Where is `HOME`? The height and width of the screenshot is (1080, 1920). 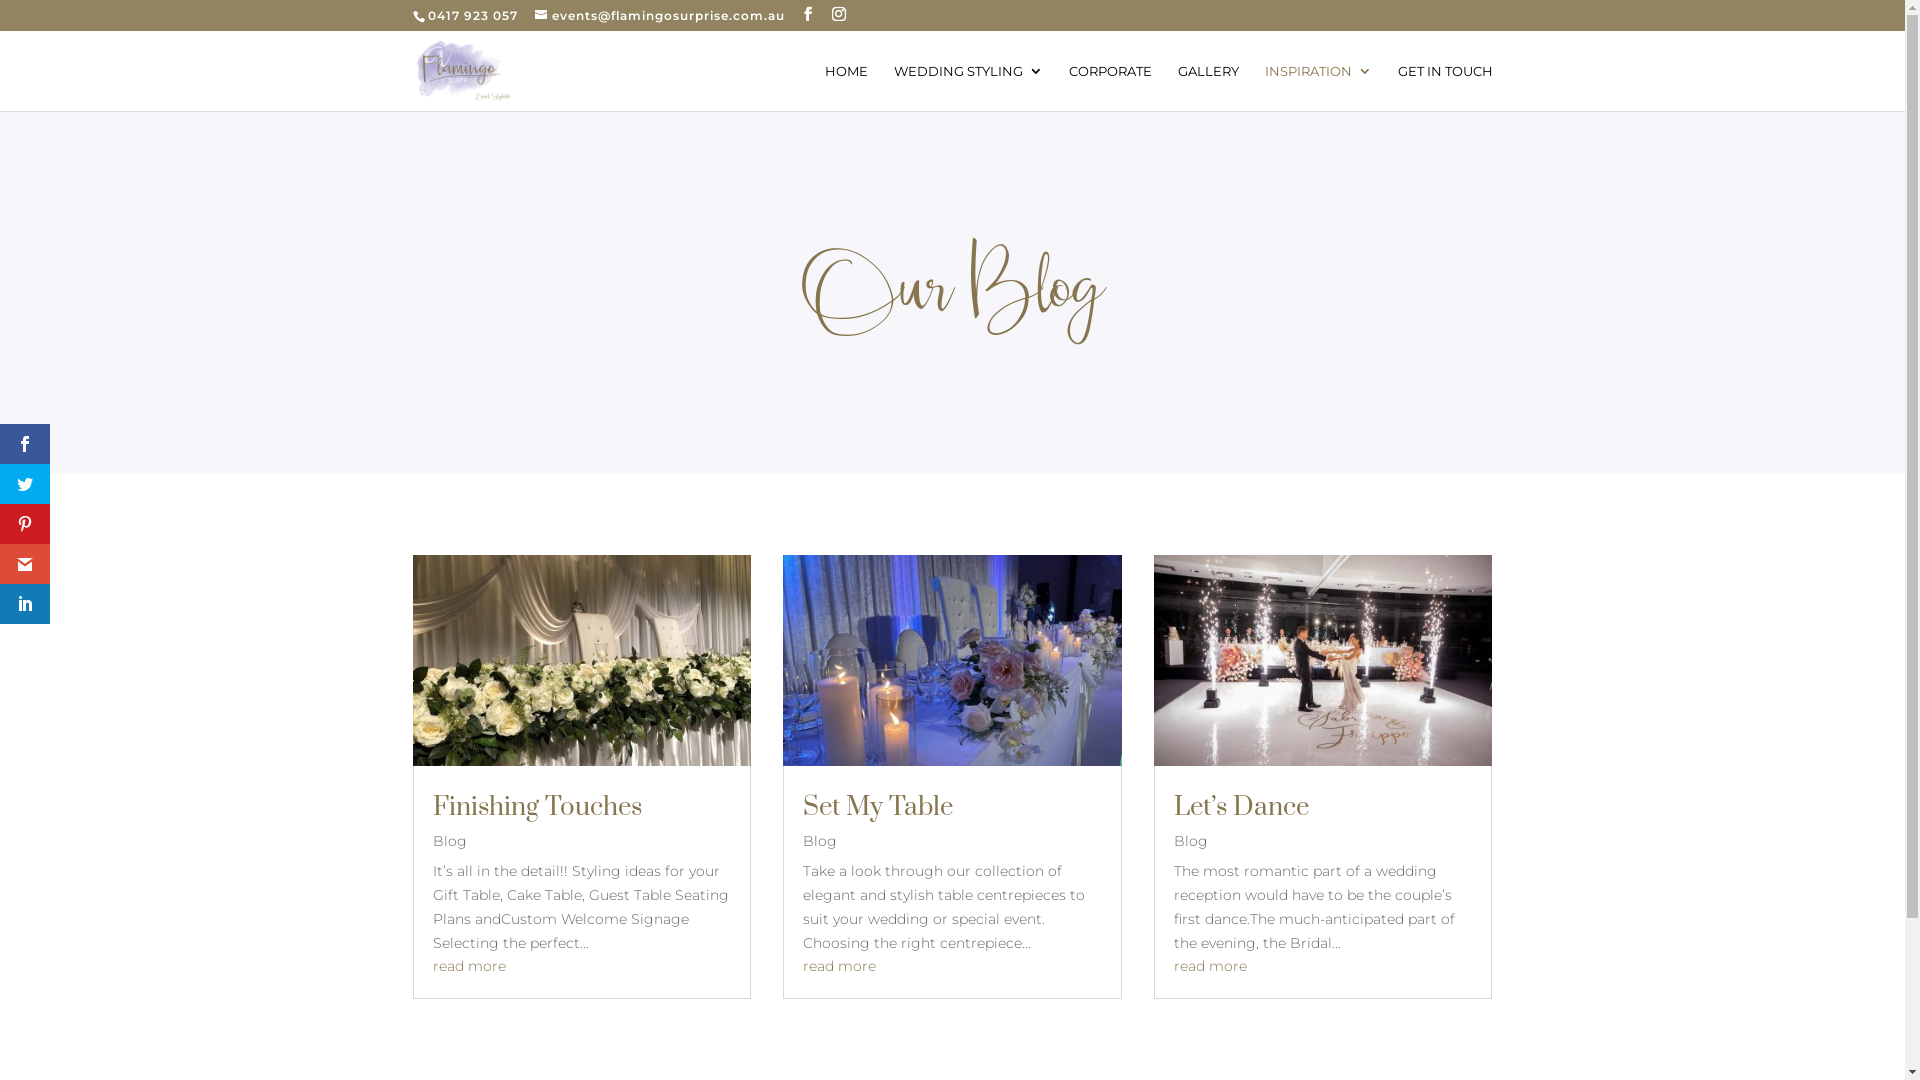 HOME is located at coordinates (846, 88).